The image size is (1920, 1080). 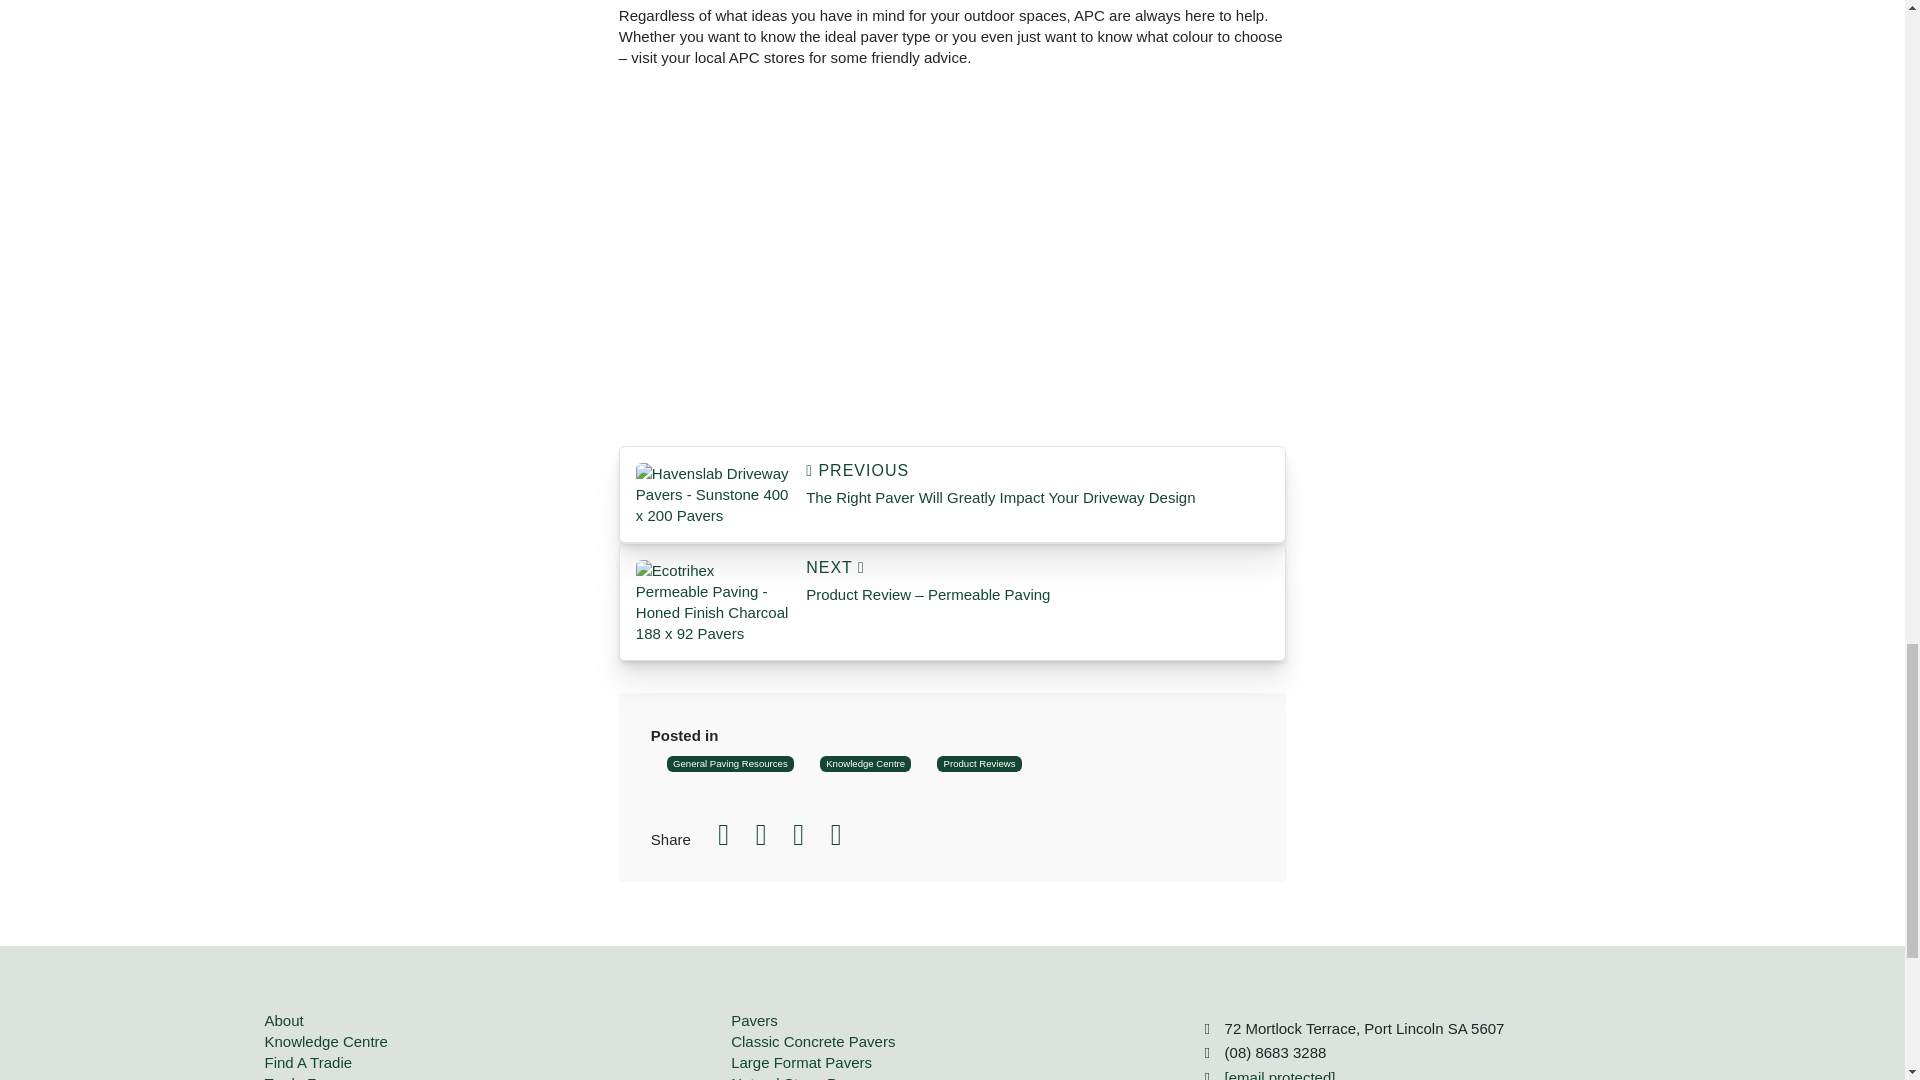 I want to click on The Right Paver Will Greatly Impact Your Driveway Design, so click(x=1038, y=484).